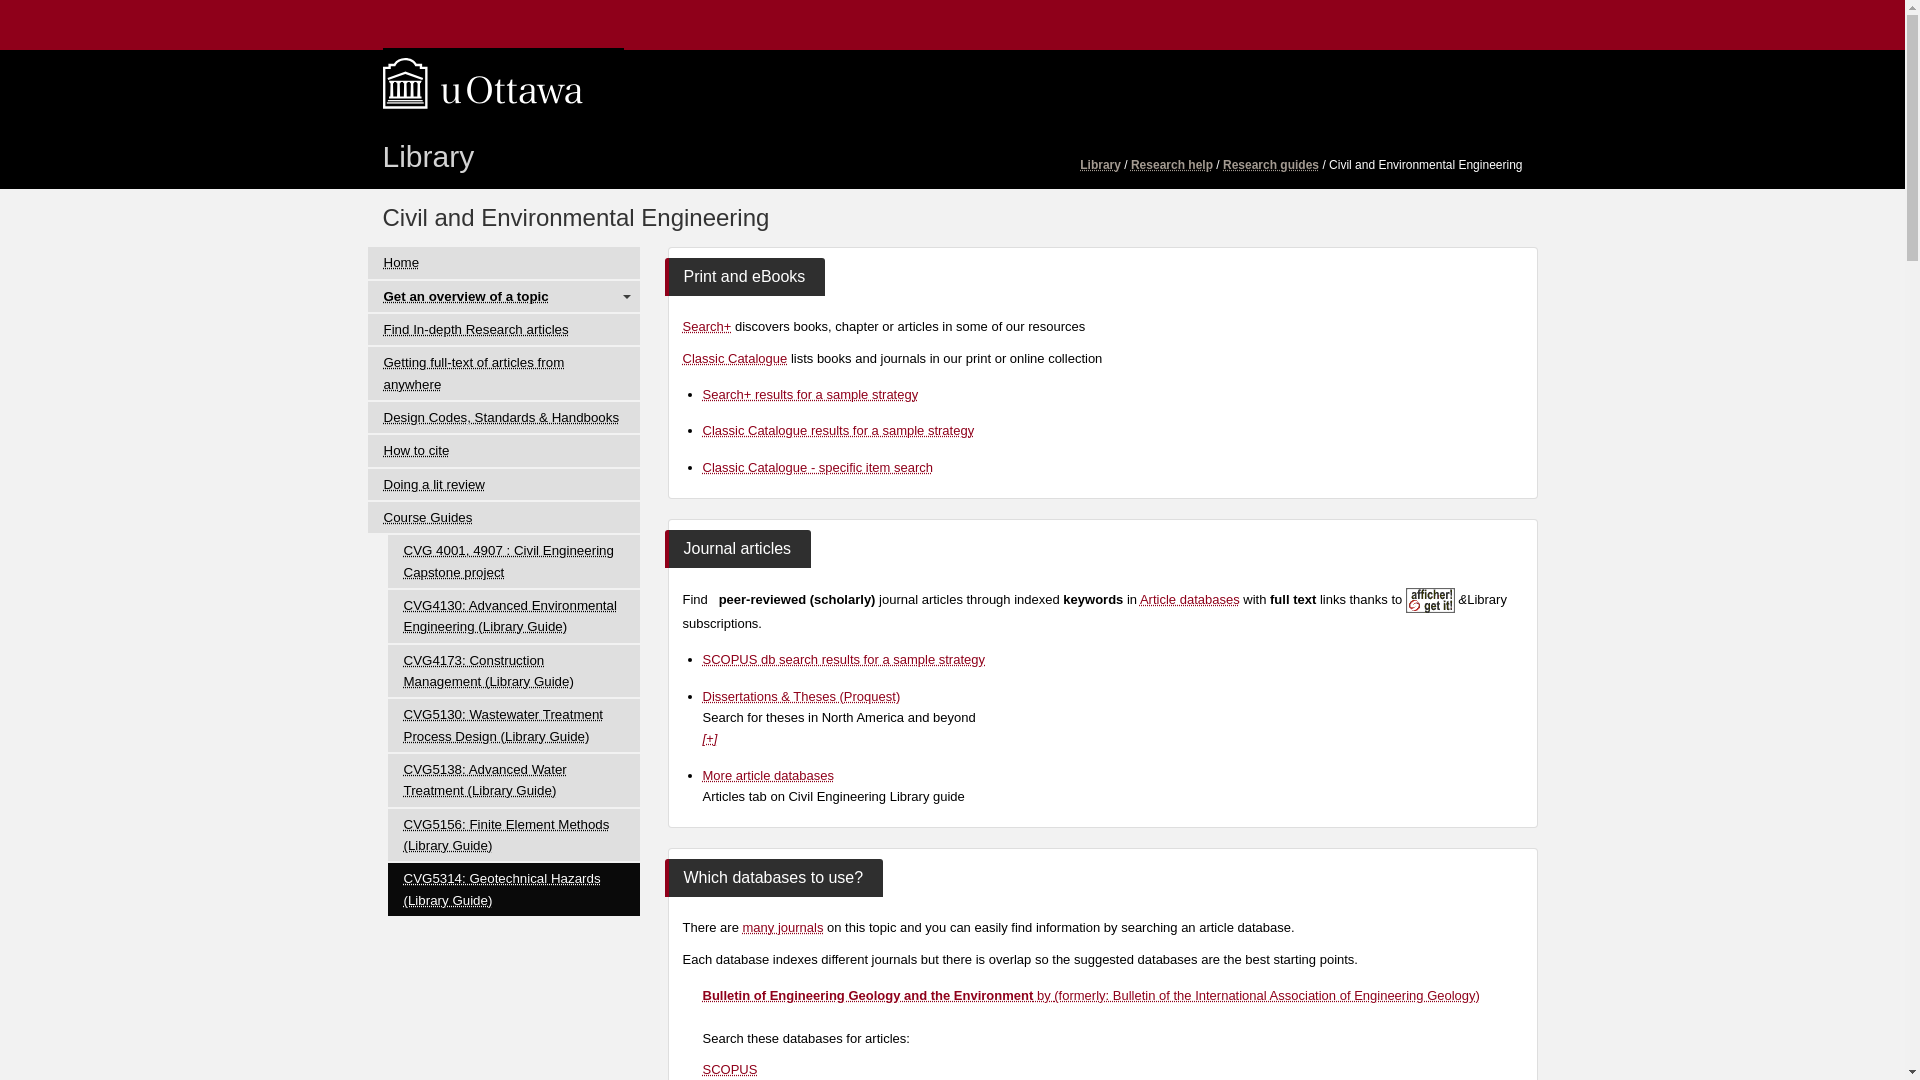  I want to click on Get an overview of a topic, so click(504, 296).